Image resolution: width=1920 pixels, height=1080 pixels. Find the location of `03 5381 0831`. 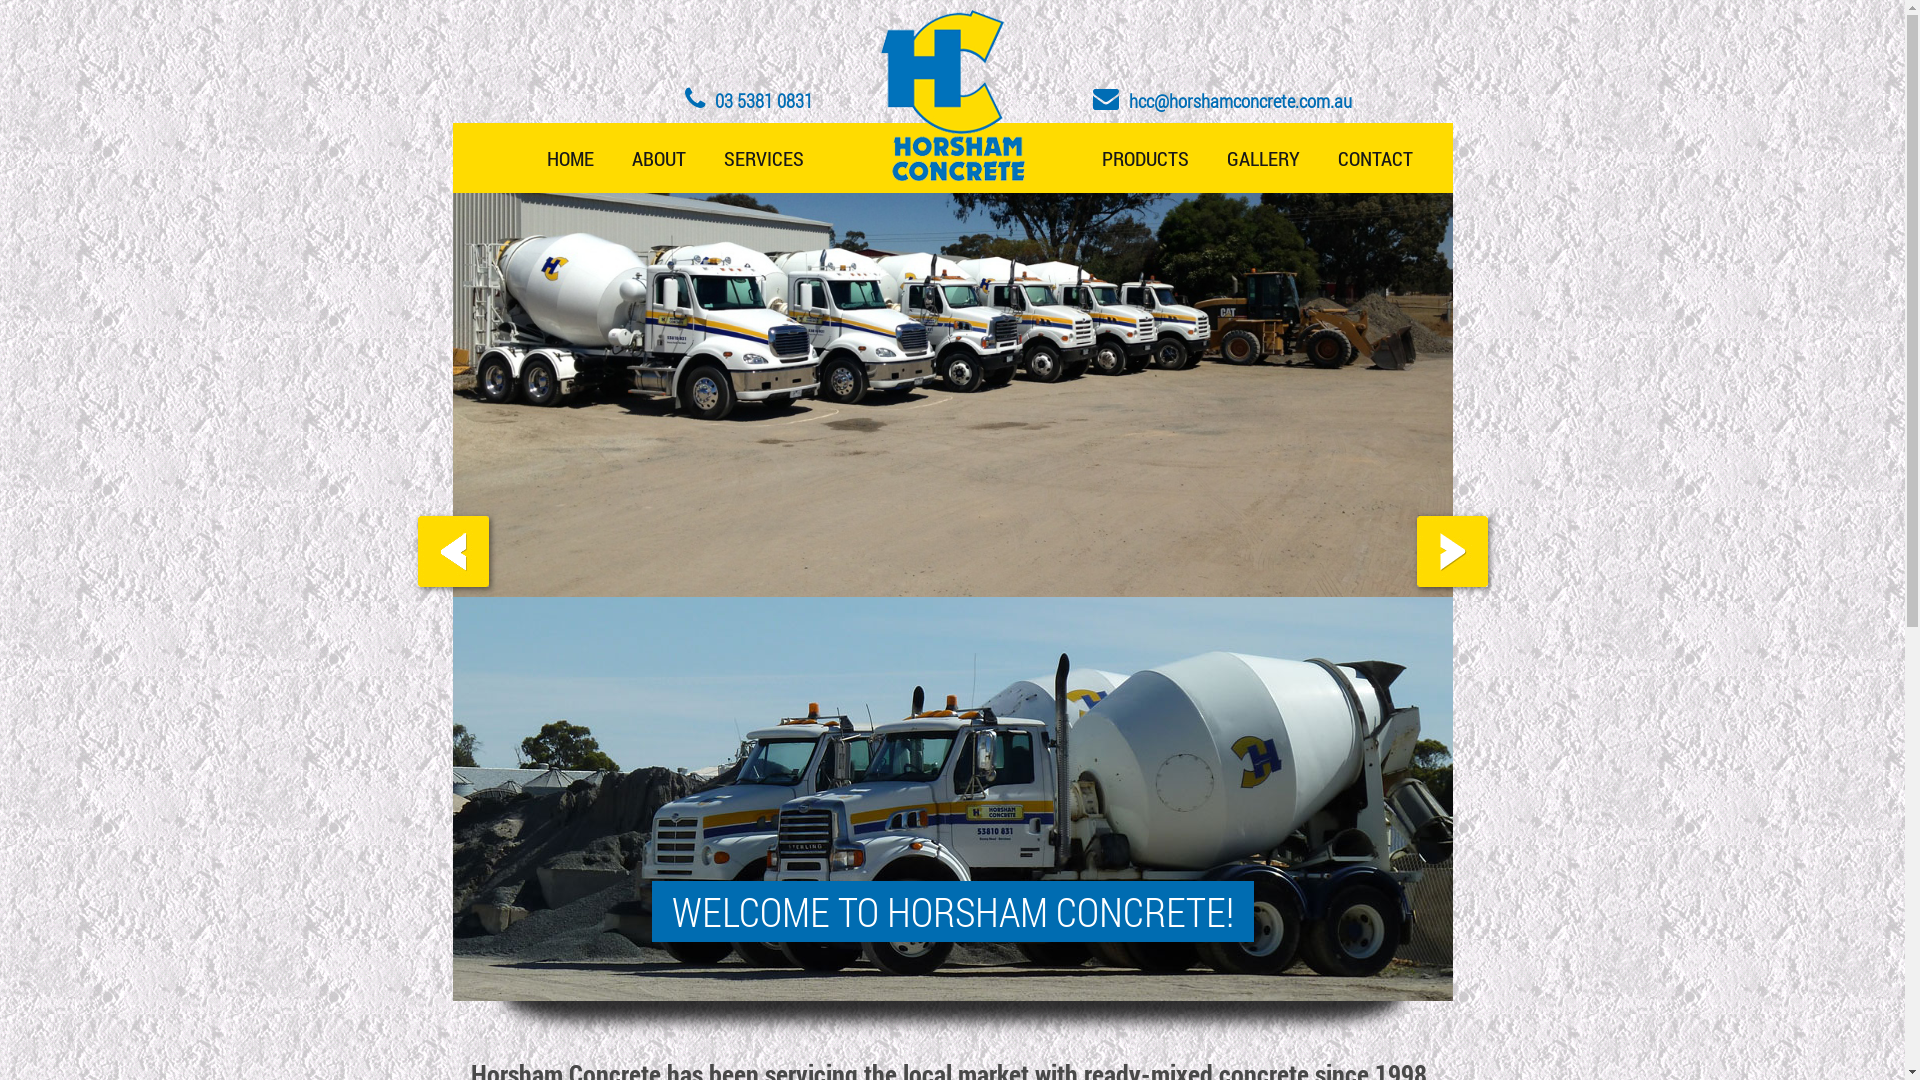

03 5381 0831 is located at coordinates (748, 100).